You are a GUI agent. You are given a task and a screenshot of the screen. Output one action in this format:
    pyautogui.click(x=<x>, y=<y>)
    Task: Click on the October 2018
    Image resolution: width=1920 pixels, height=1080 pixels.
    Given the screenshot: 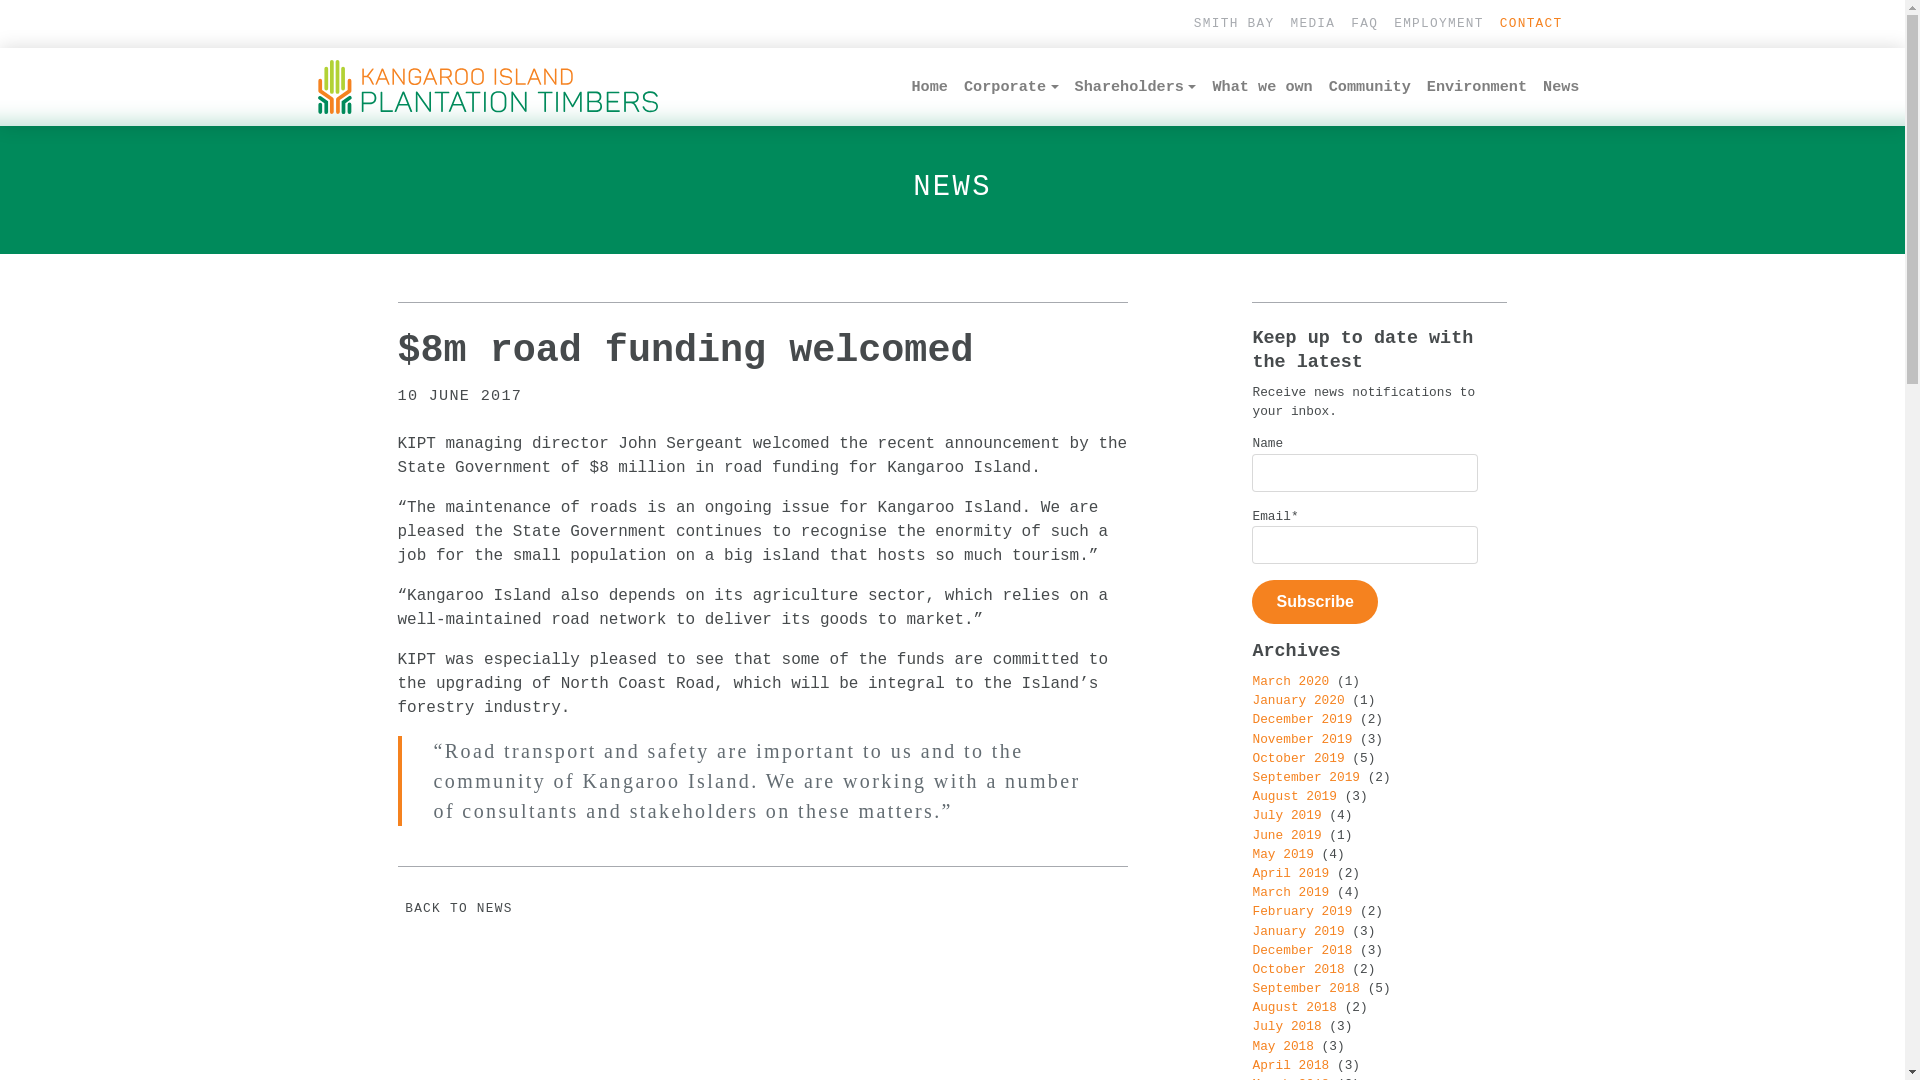 What is the action you would take?
    pyautogui.click(x=1298, y=970)
    